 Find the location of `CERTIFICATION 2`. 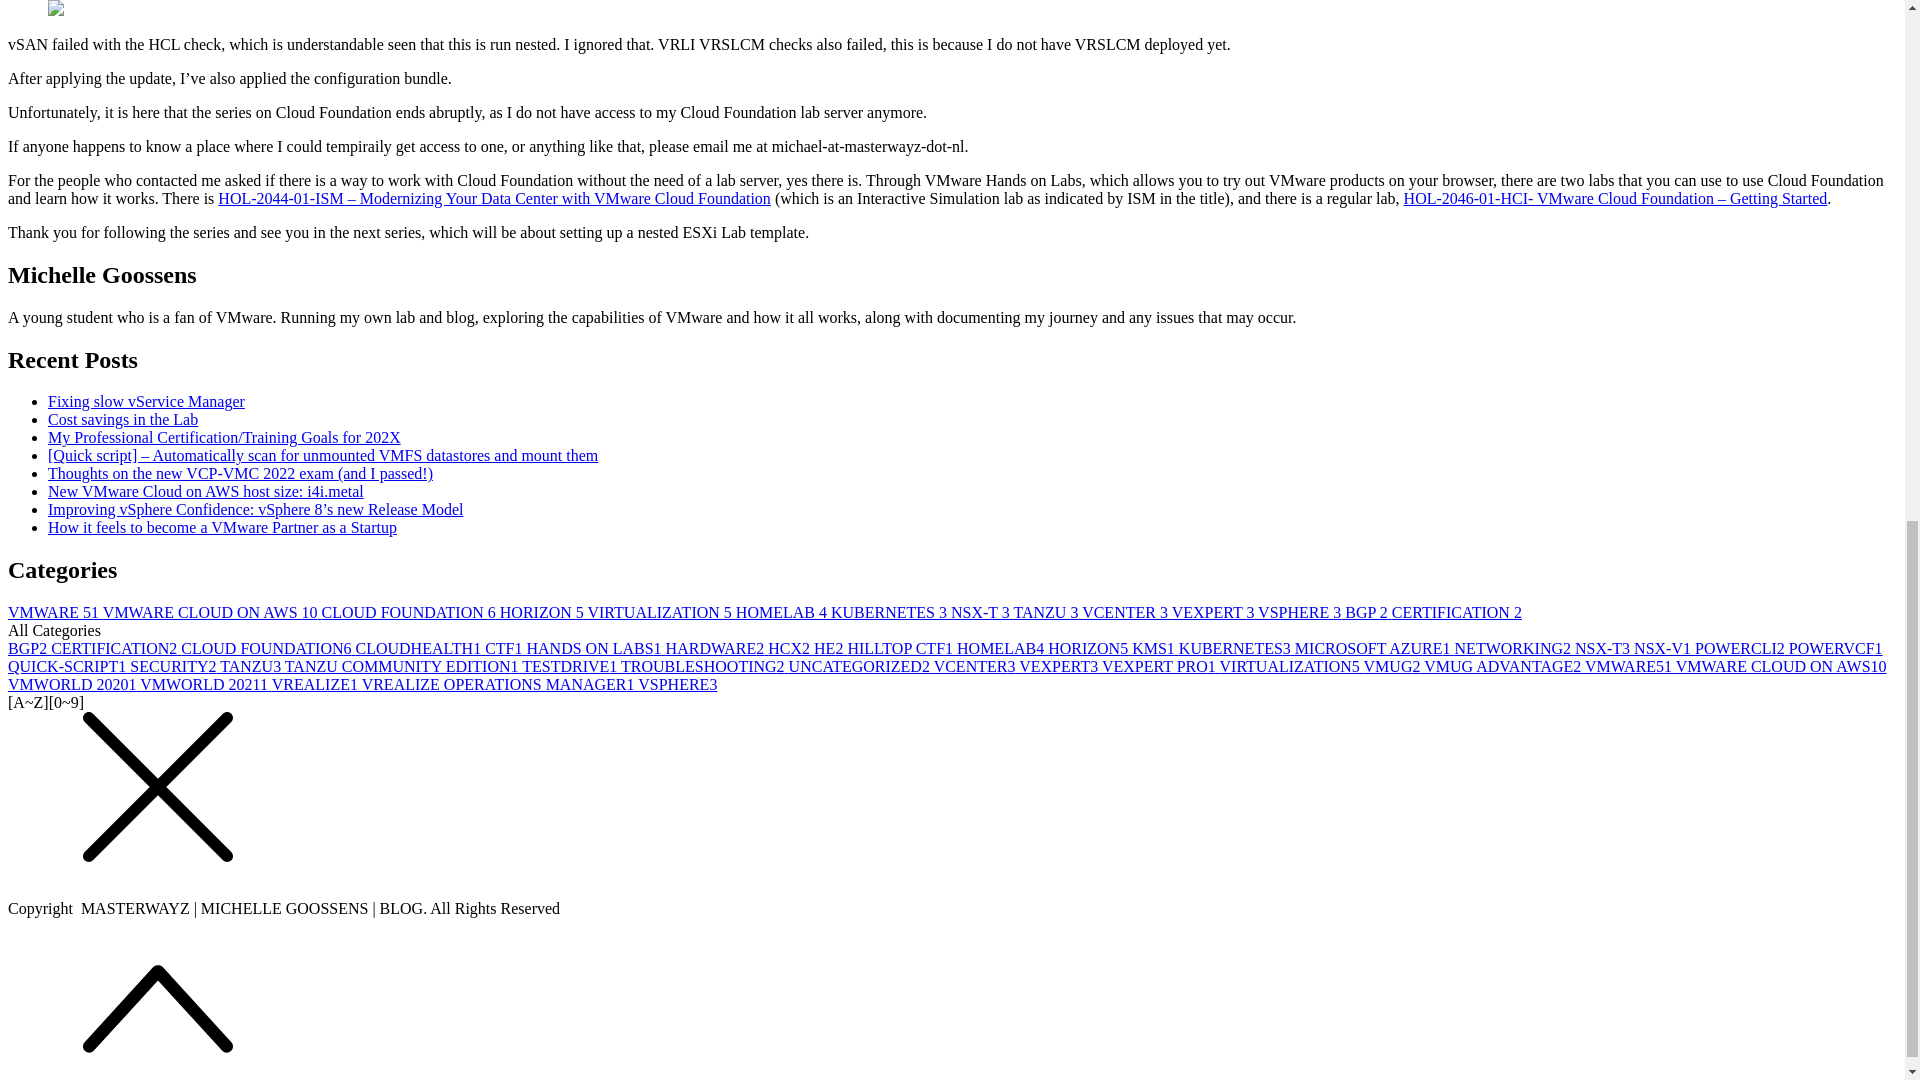

CERTIFICATION 2 is located at coordinates (1457, 612).